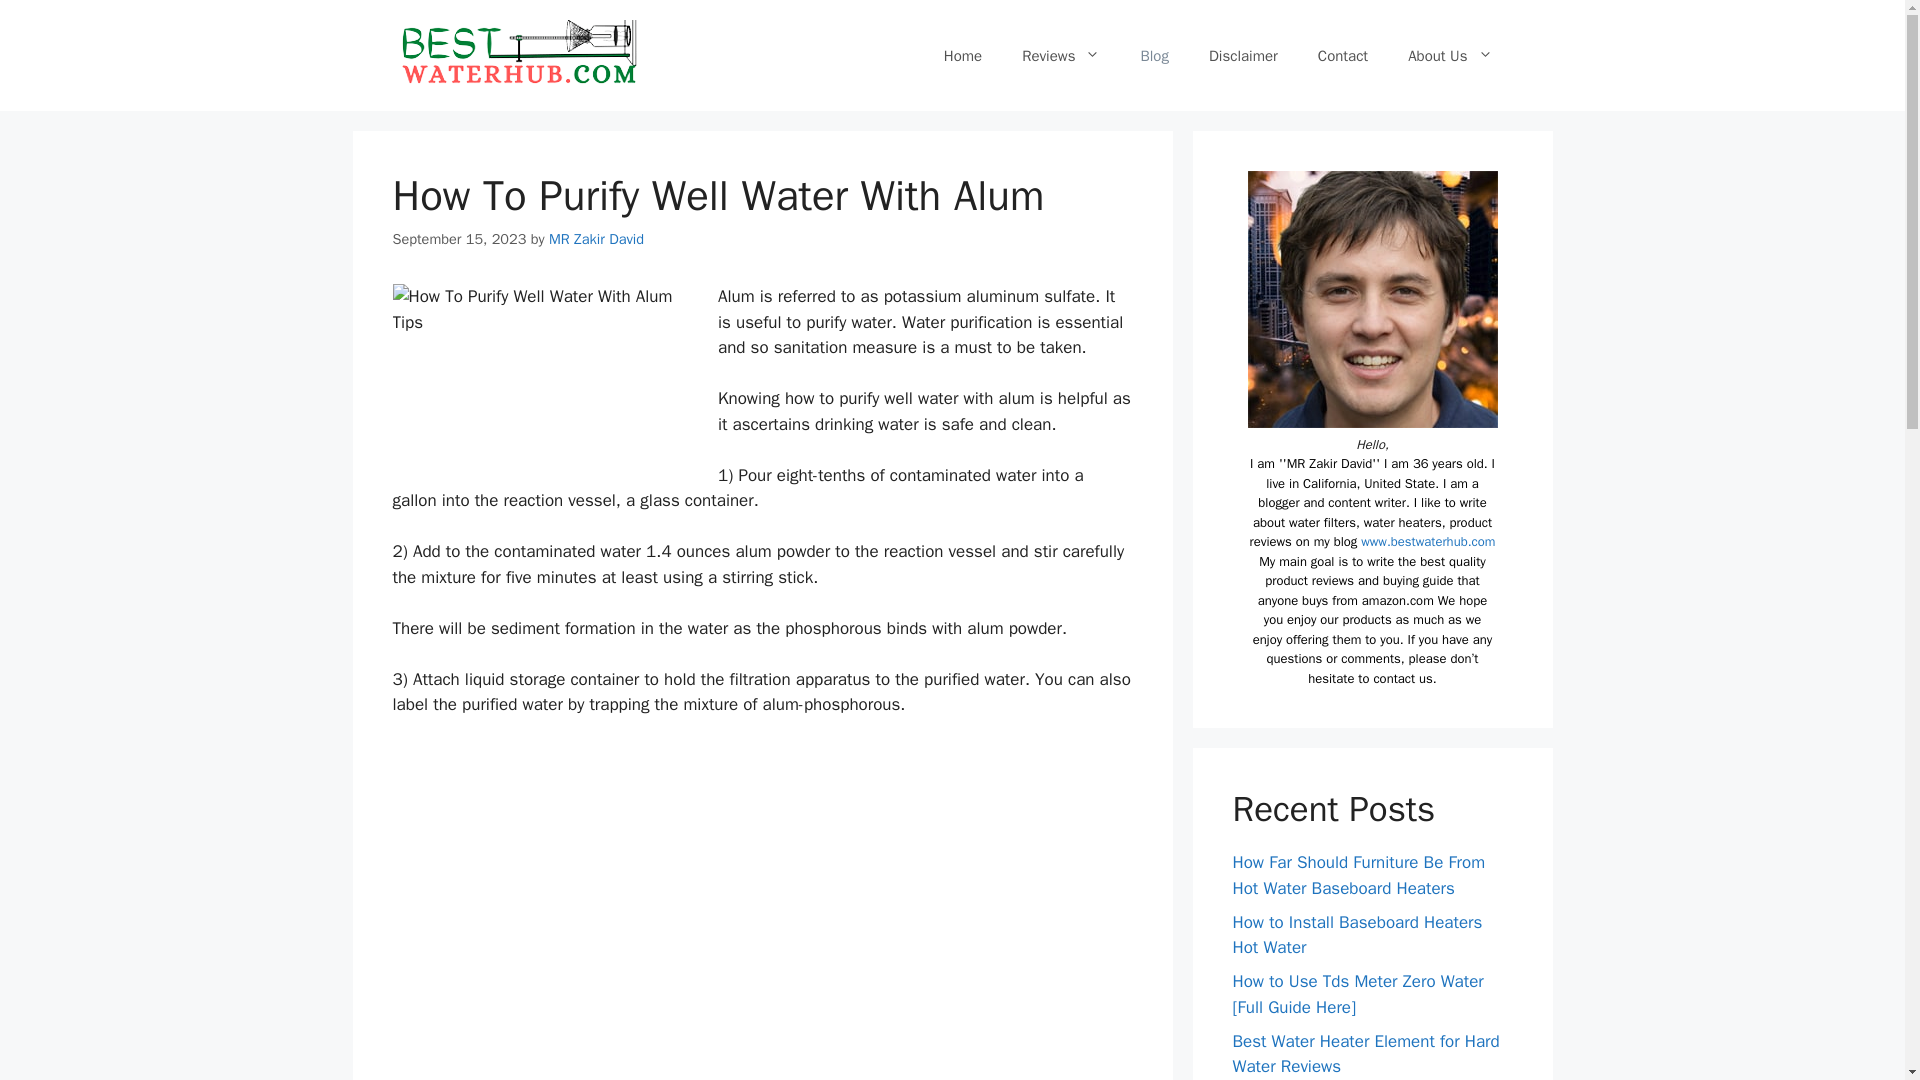  What do you see at coordinates (1428, 541) in the screenshot?
I see `www.bestwaterhub.com` at bounding box center [1428, 541].